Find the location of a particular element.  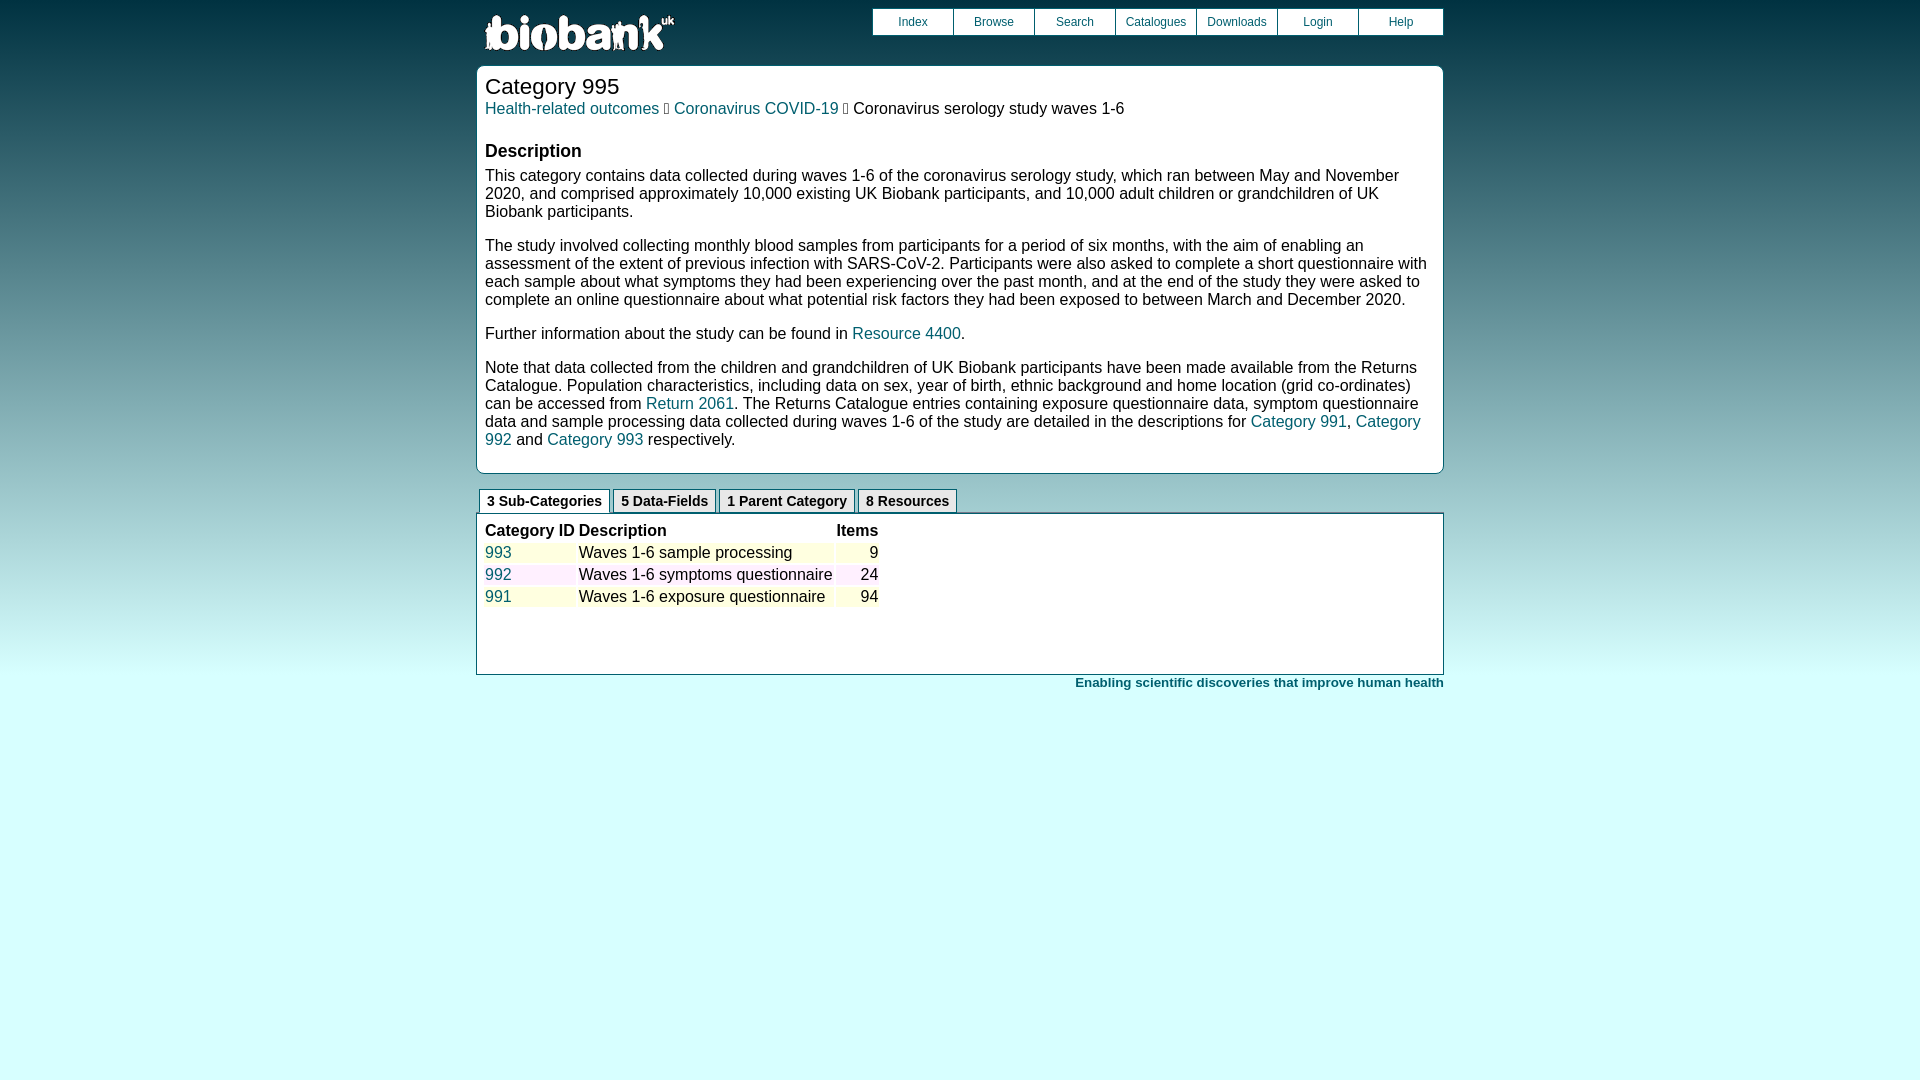

992 is located at coordinates (498, 574).